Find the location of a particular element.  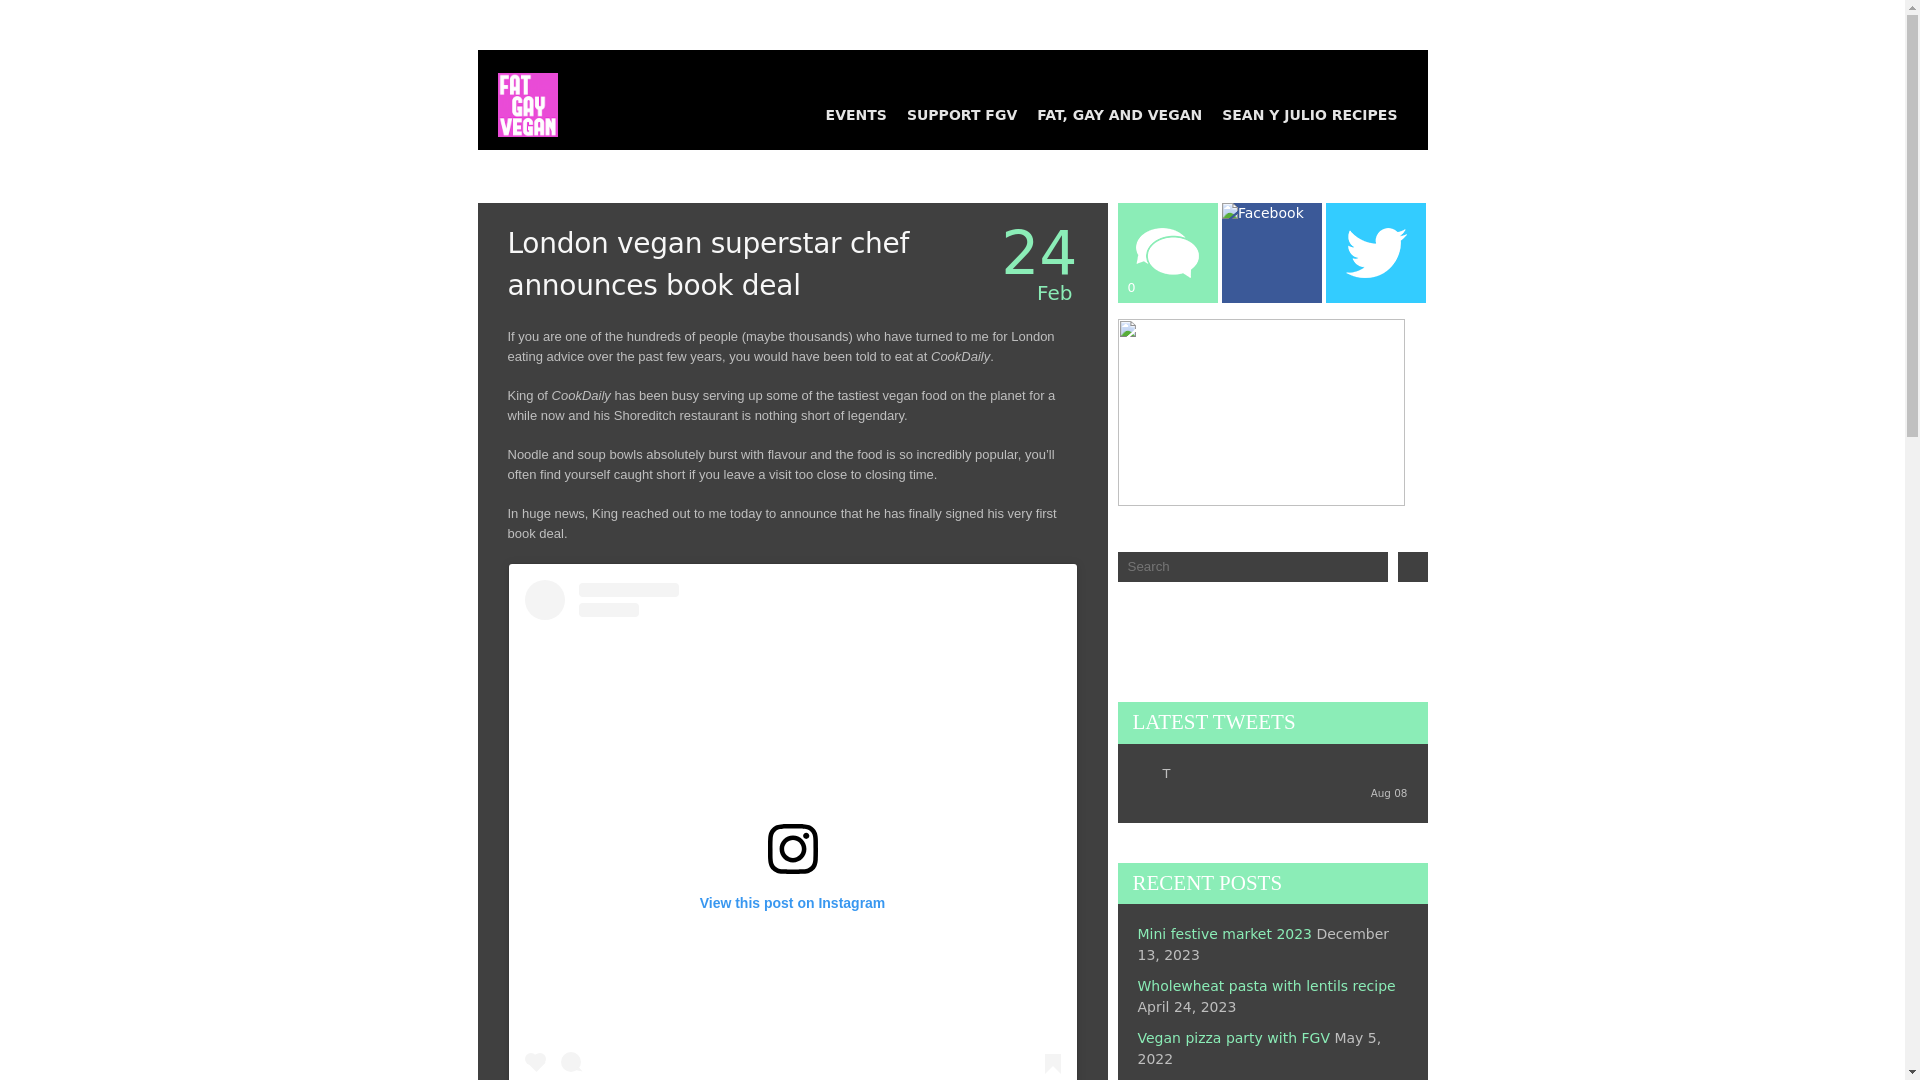

Fat Gay Vegan is located at coordinates (518, 93).